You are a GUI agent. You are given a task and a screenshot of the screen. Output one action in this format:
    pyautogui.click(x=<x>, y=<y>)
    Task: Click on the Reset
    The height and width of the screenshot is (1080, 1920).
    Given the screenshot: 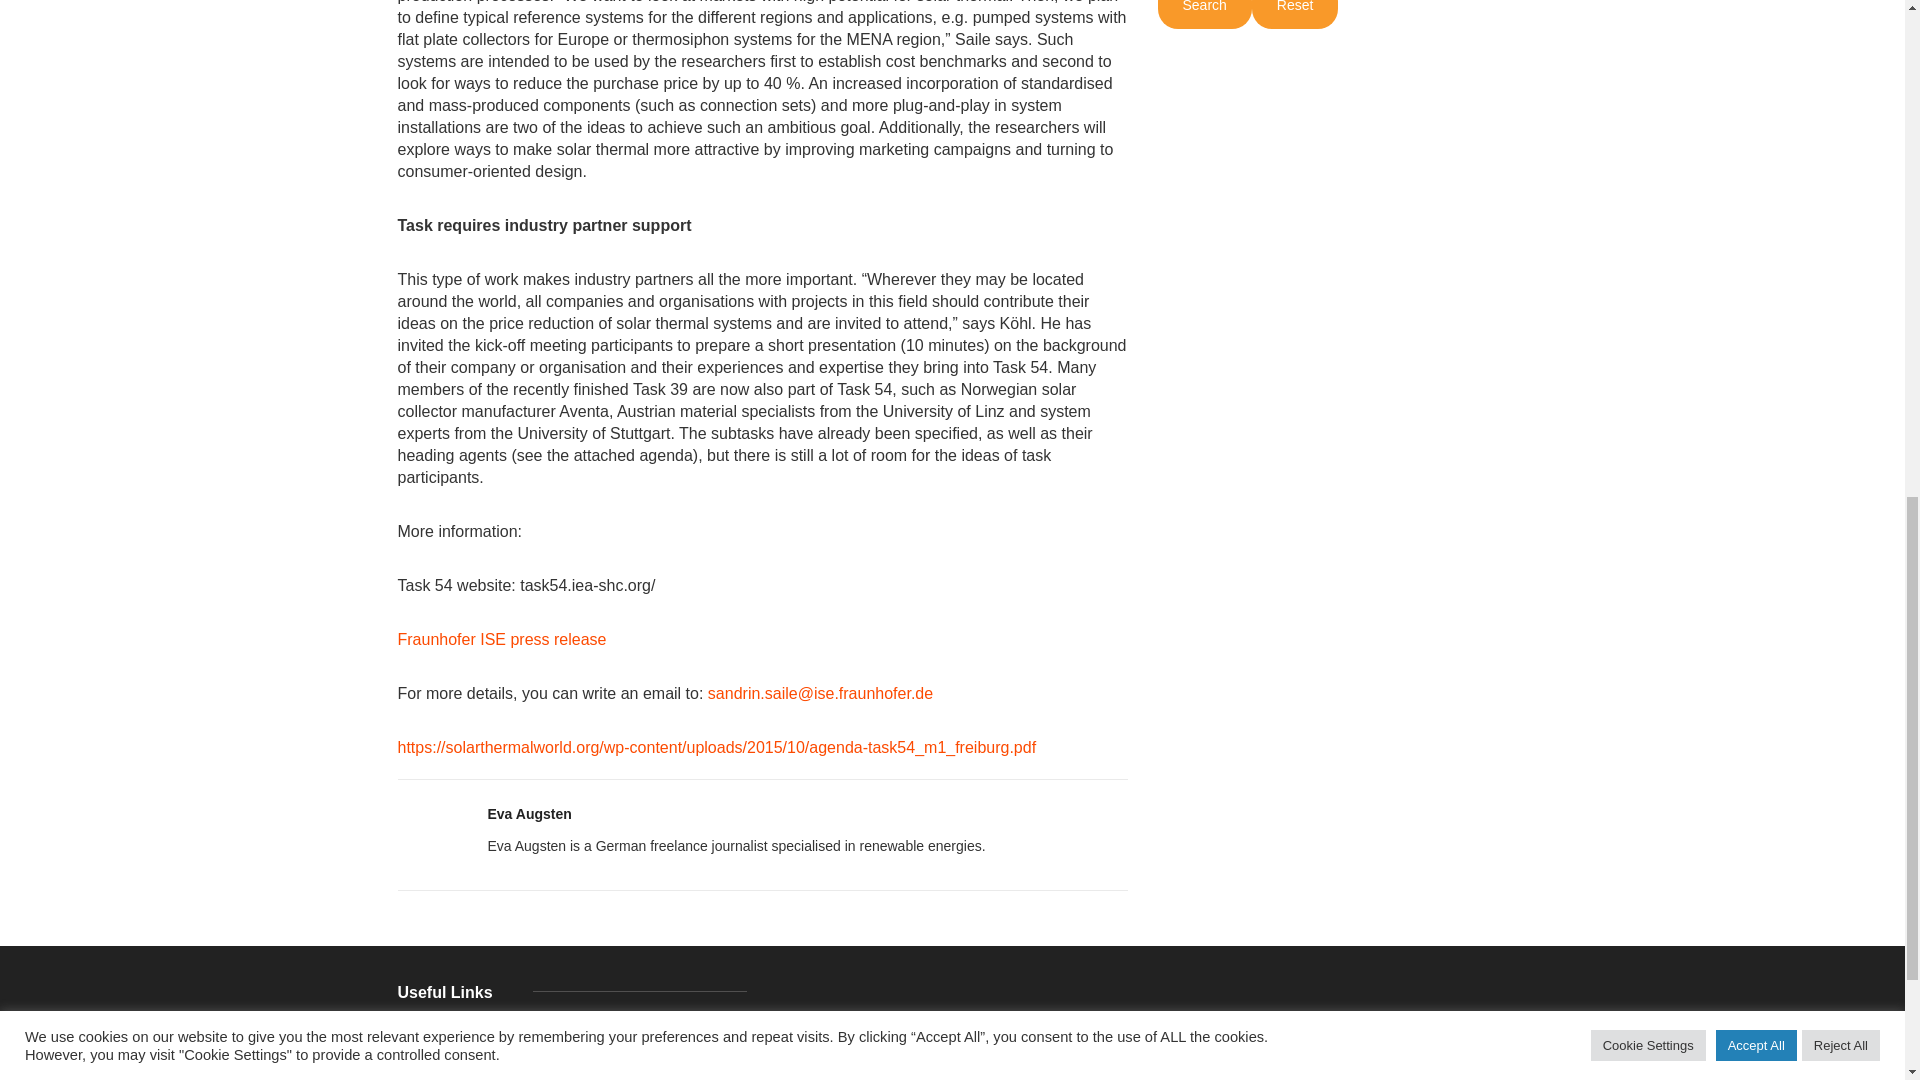 What is the action you would take?
    pyautogui.click(x=1294, y=14)
    